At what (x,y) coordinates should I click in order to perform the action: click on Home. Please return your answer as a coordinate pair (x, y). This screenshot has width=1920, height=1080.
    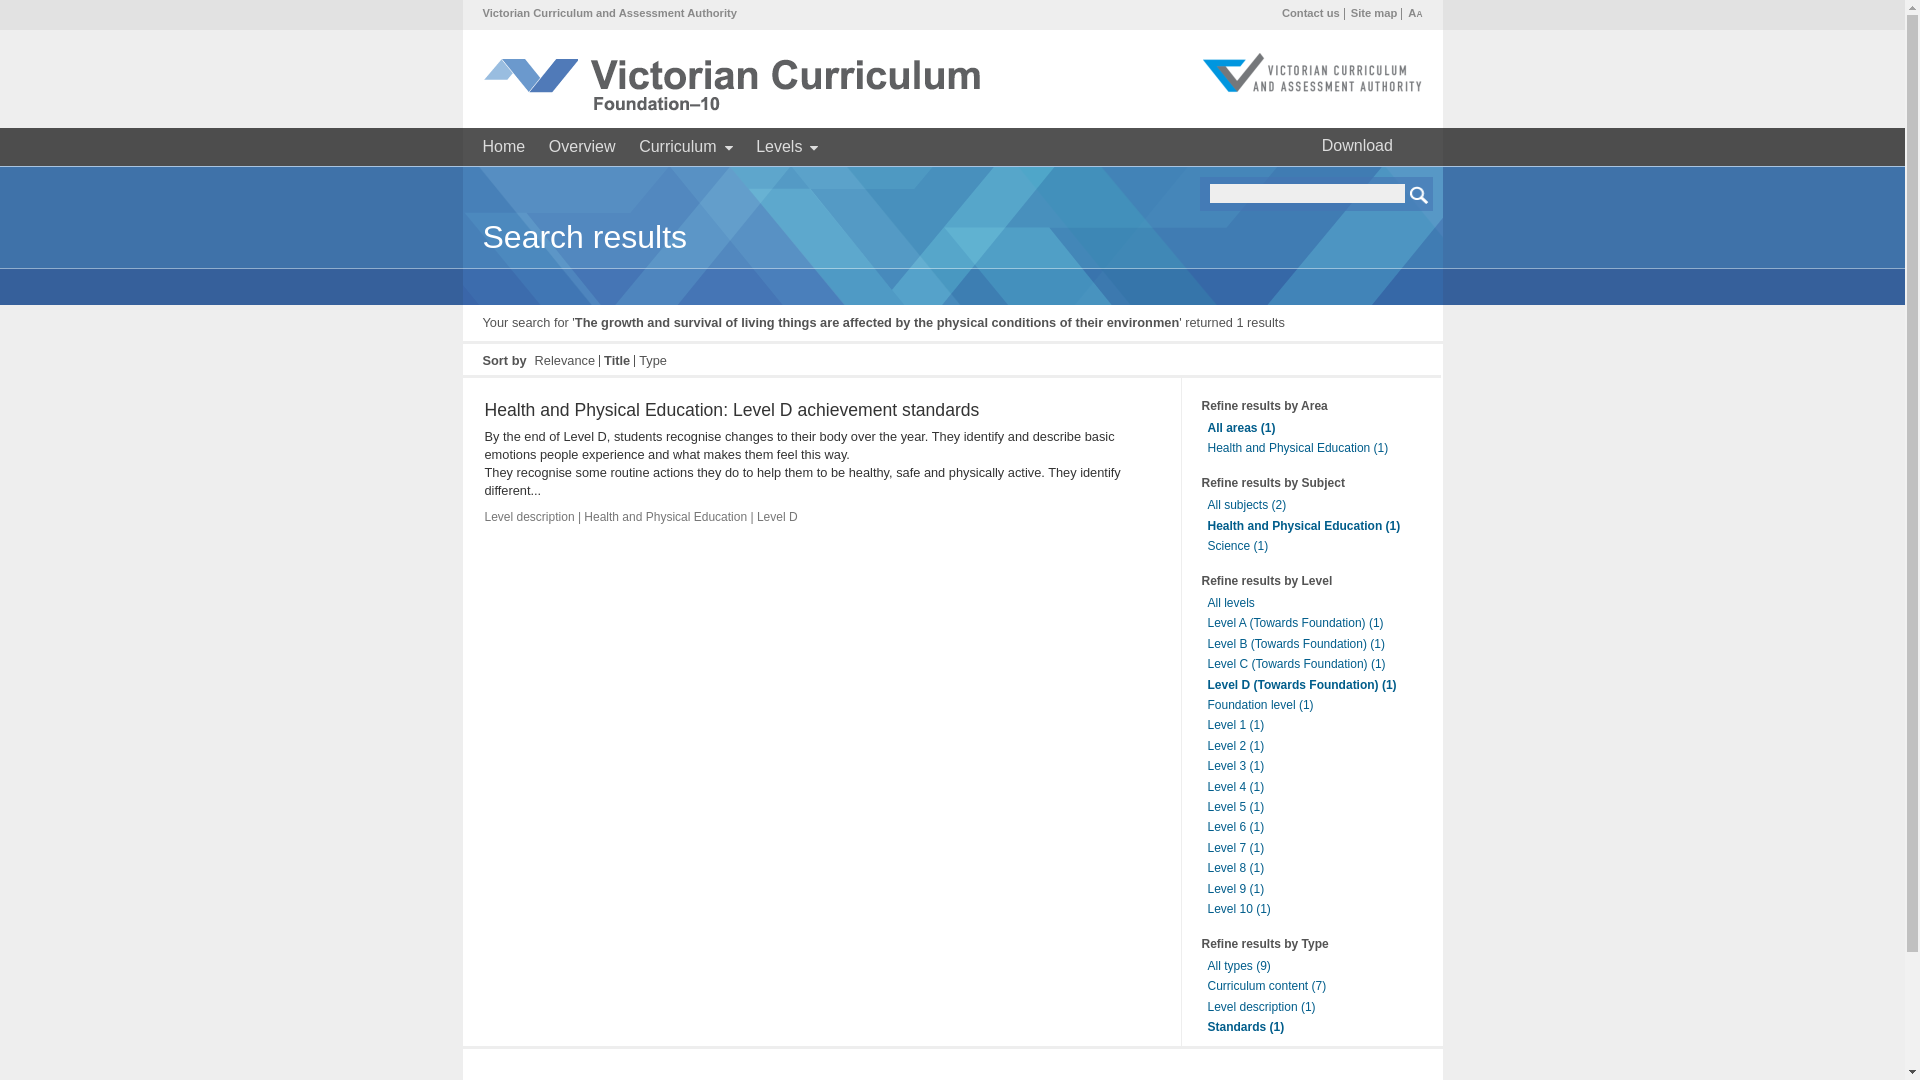
    Looking at the image, I should click on (502, 146).